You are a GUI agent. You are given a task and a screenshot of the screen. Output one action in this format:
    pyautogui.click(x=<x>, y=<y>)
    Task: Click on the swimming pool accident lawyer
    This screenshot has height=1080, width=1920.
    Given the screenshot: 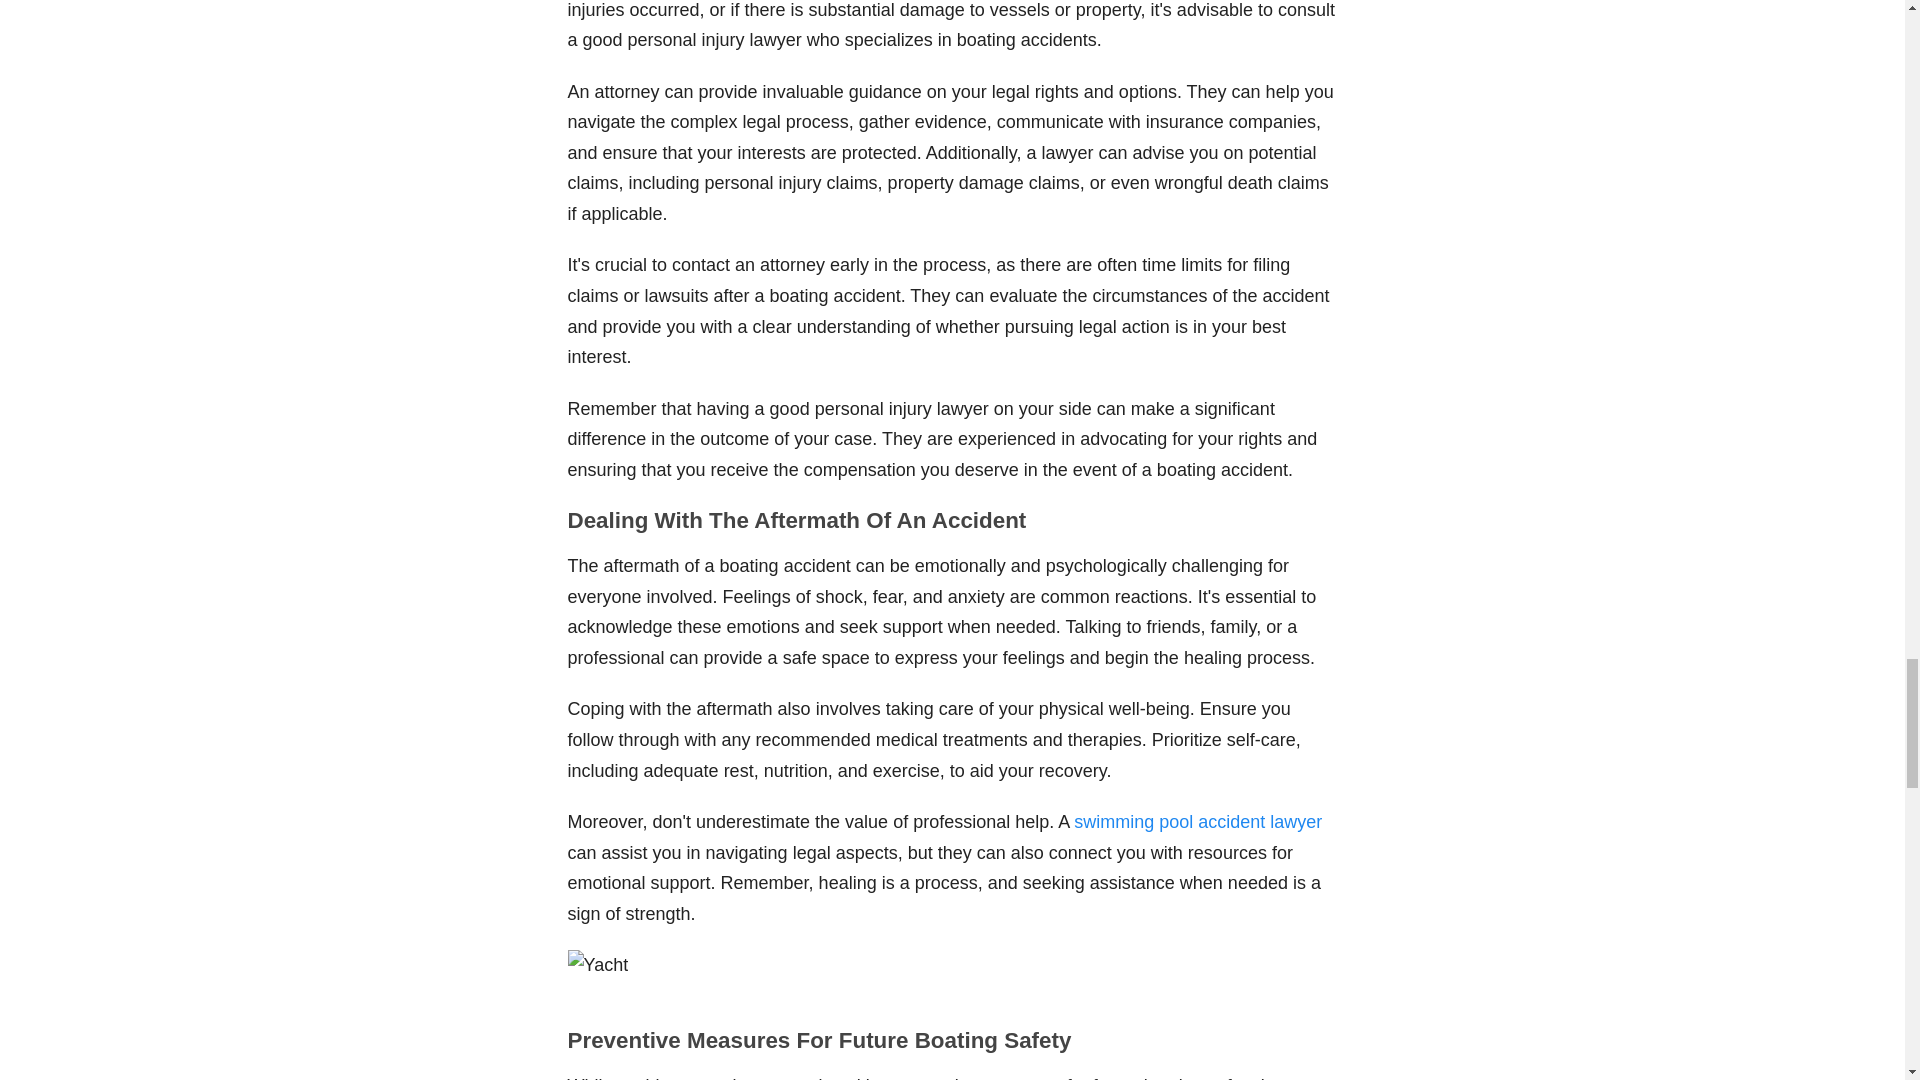 What is the action you would take?
    pyautogui.click(x=1198, y=822)
    